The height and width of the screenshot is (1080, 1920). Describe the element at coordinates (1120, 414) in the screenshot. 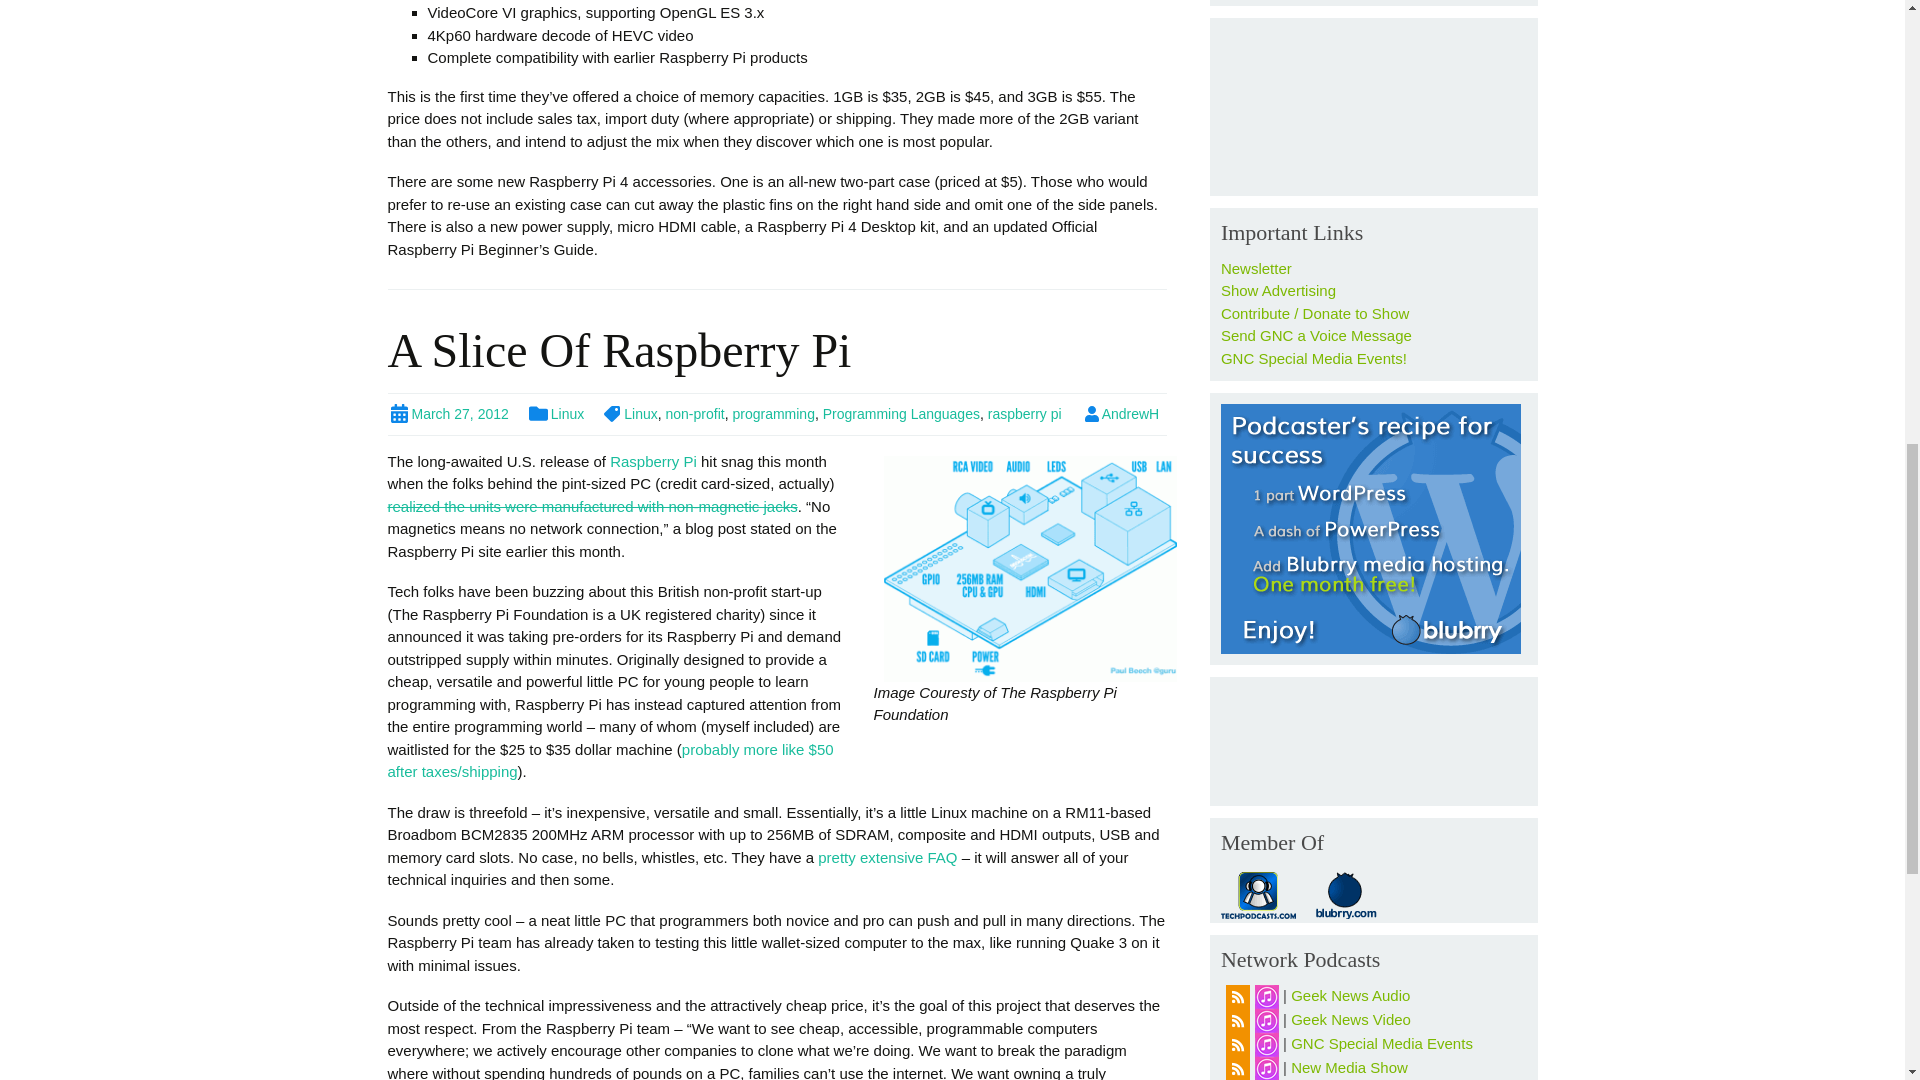

I see `AndrewH` at that location.